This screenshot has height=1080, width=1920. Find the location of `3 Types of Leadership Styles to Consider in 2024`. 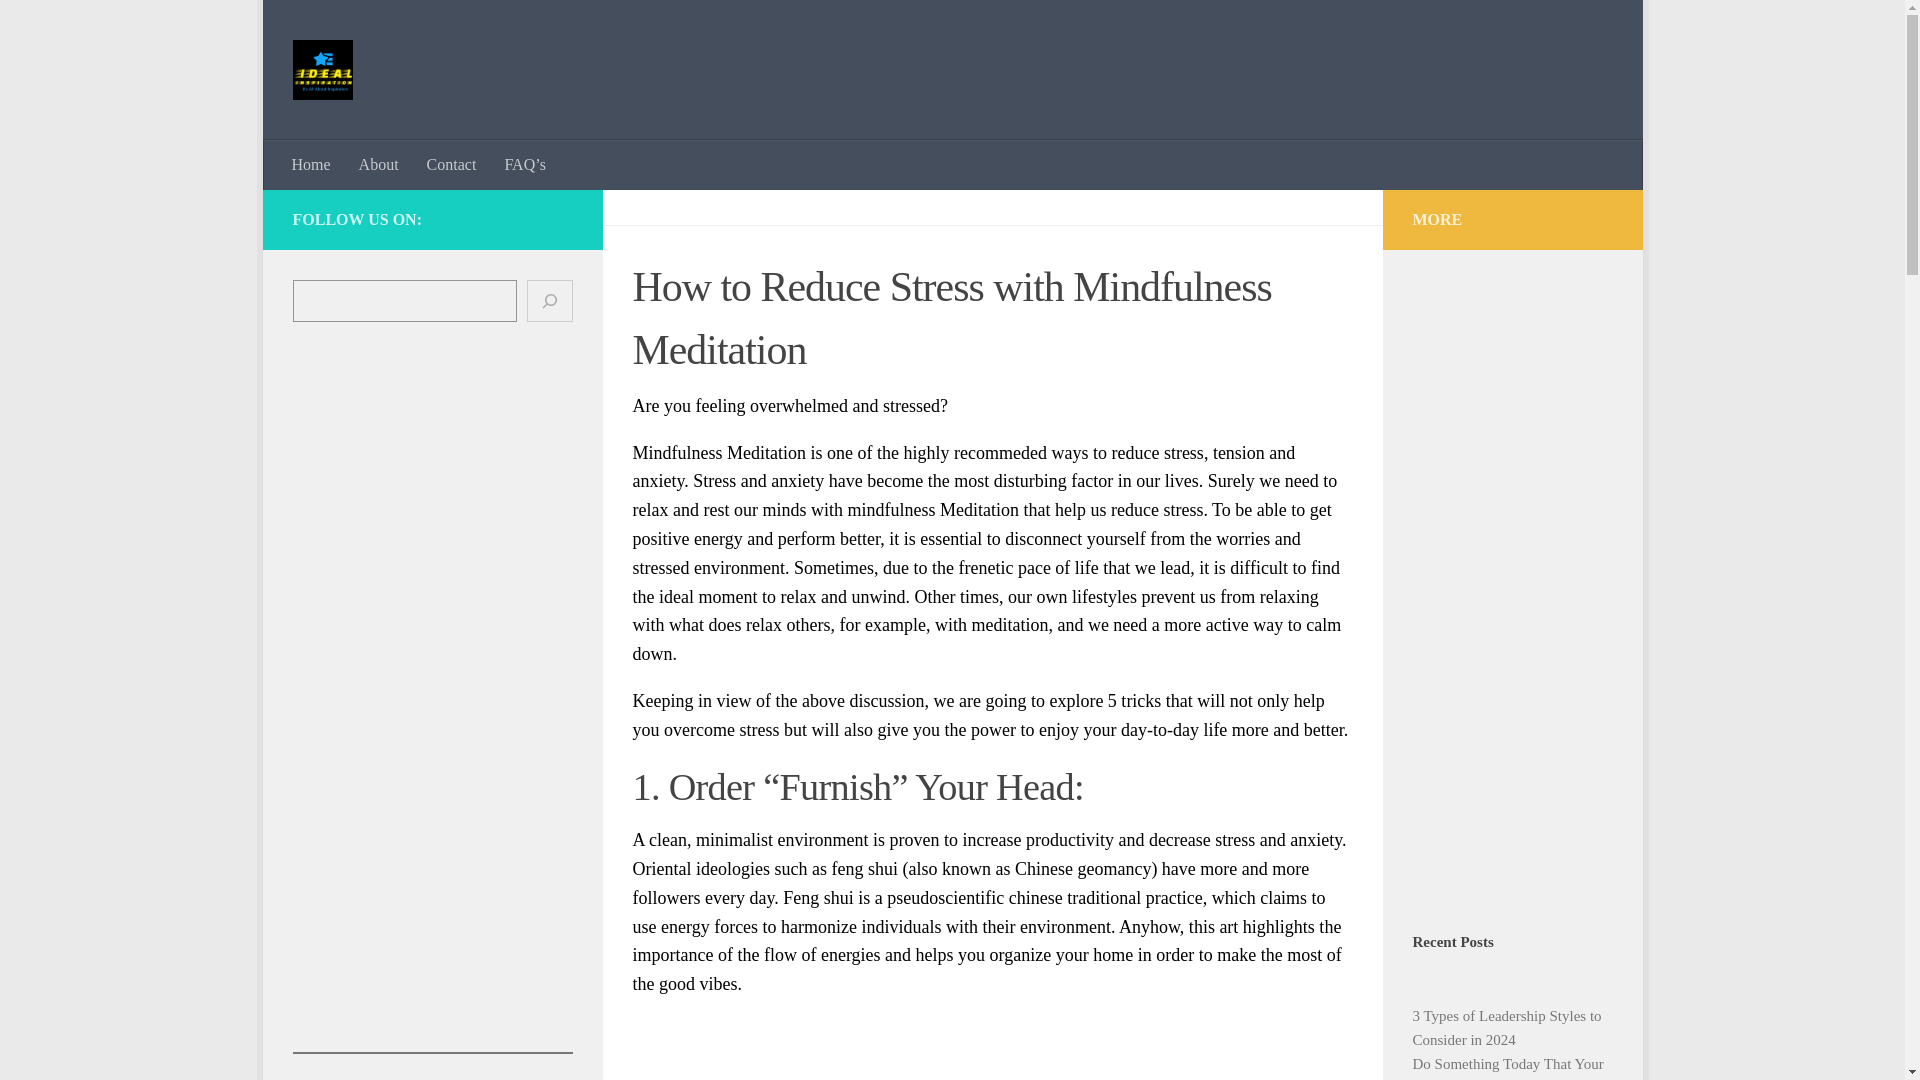

3 Types of Leadership Styles to Consider in 2024 is located at coordinates (1506, 1027).